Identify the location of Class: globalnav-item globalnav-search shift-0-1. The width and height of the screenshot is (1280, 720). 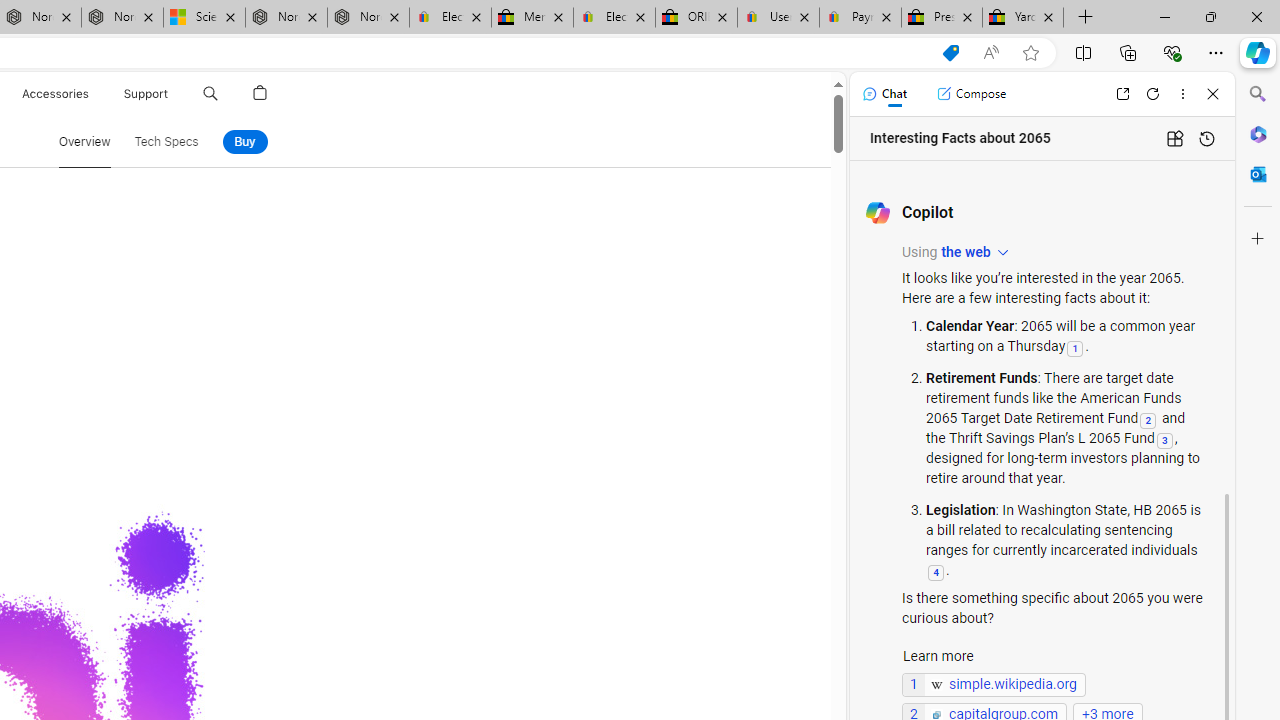
(210, 94).